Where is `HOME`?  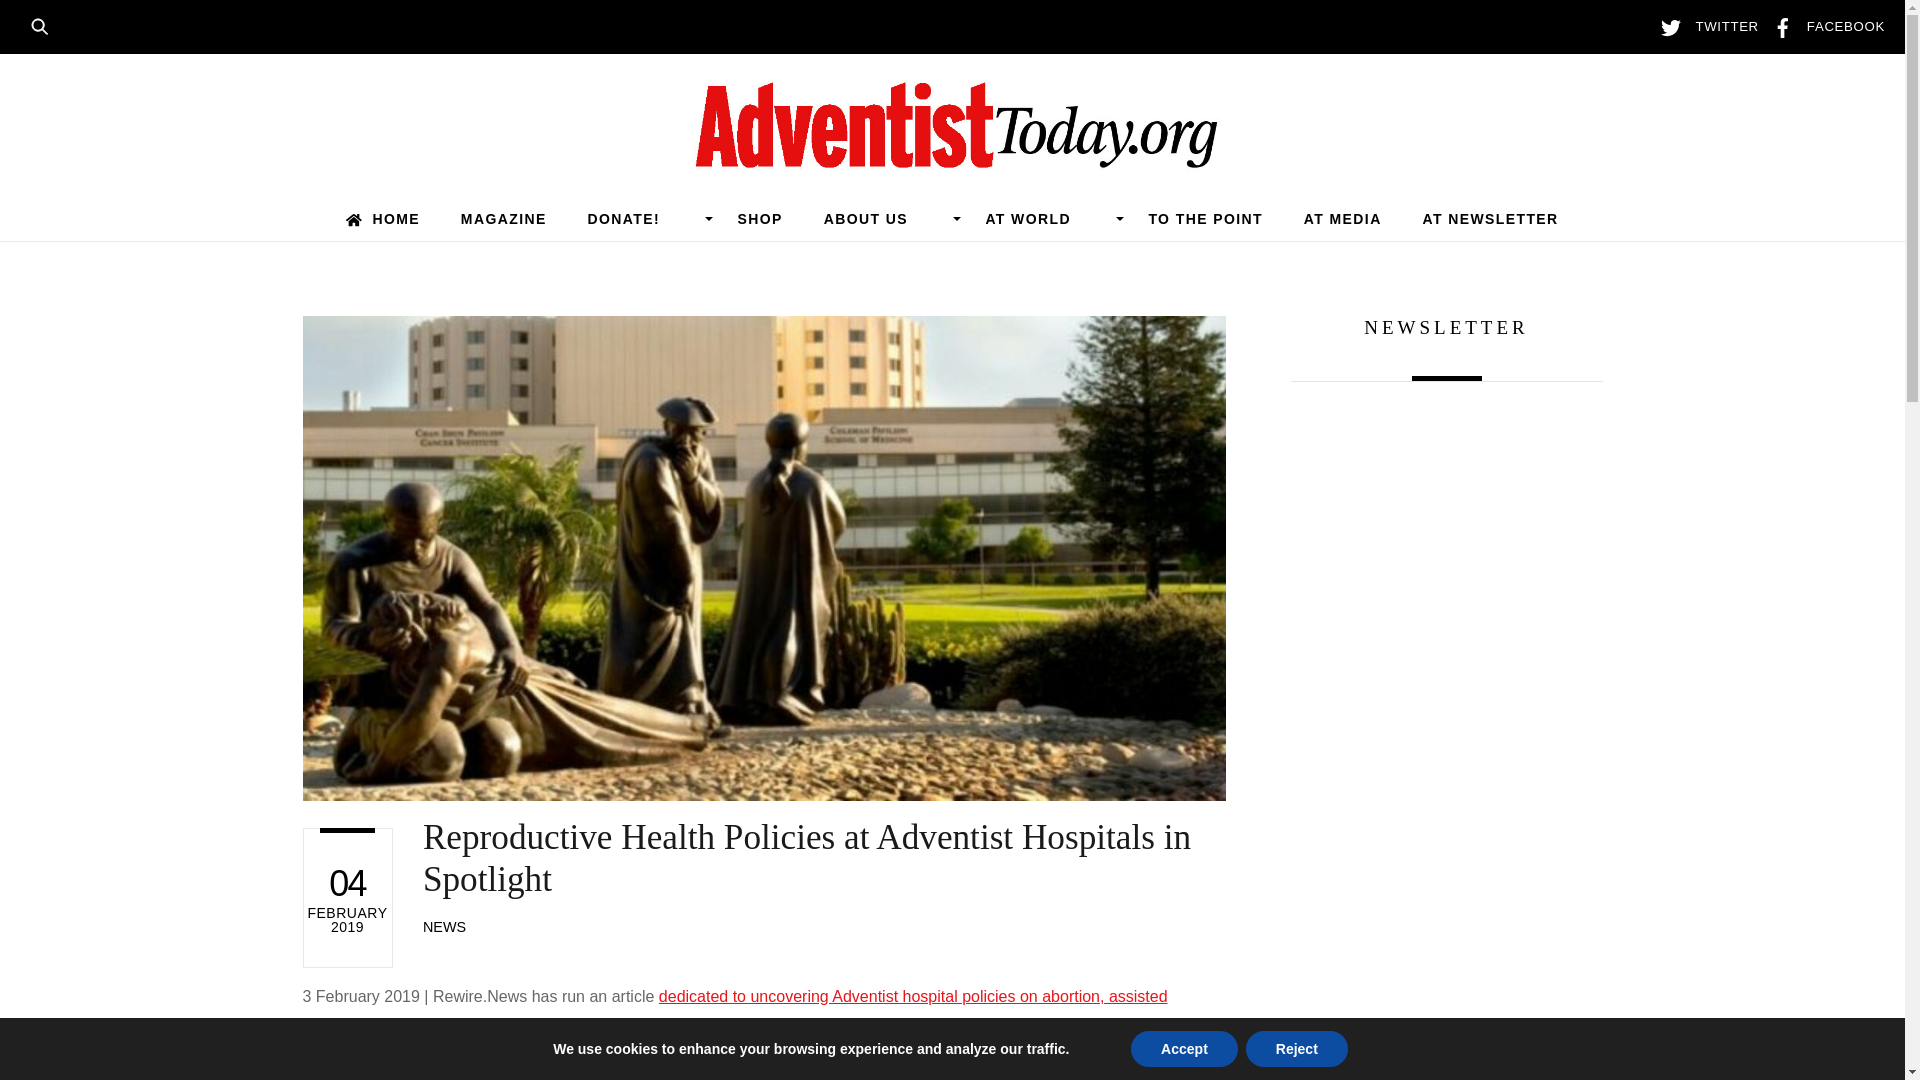
HOME is located at coordinates (382, 218).